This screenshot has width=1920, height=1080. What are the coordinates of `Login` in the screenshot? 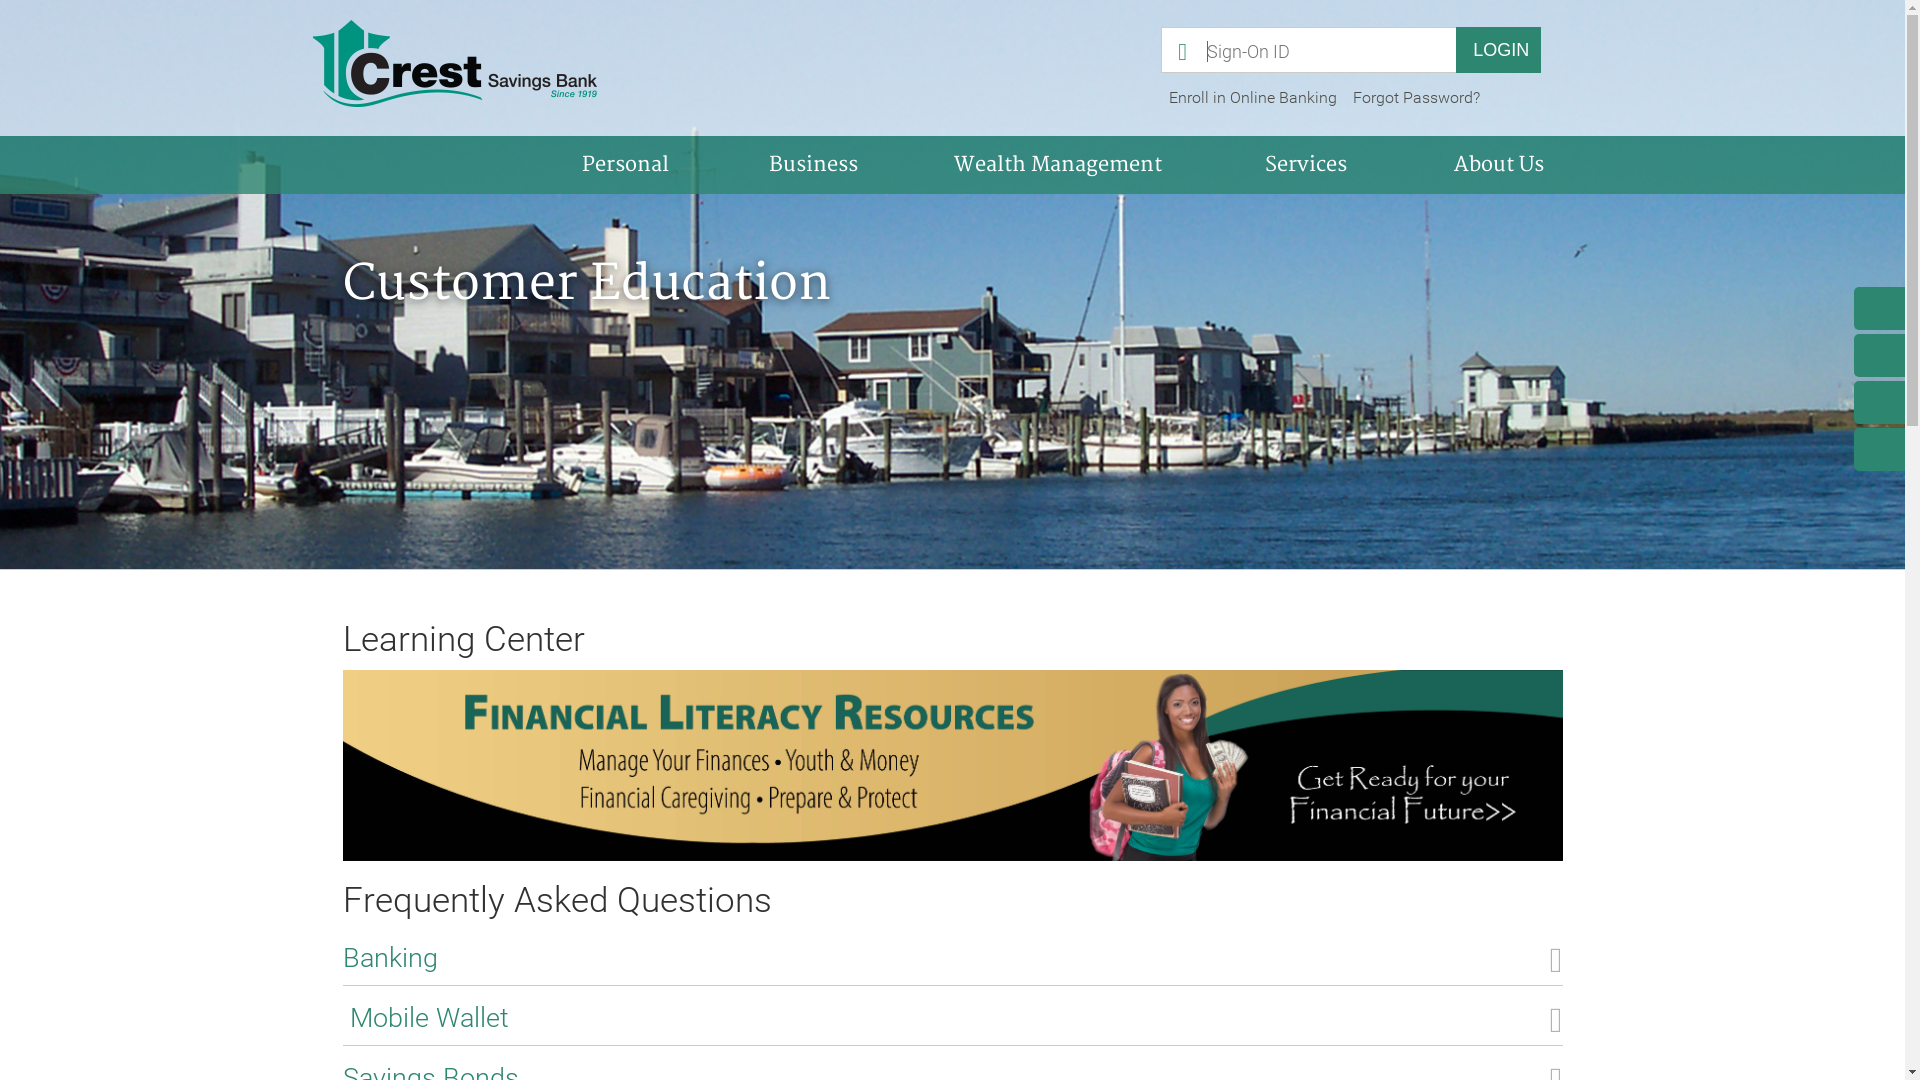 It's located at (1498, 50).